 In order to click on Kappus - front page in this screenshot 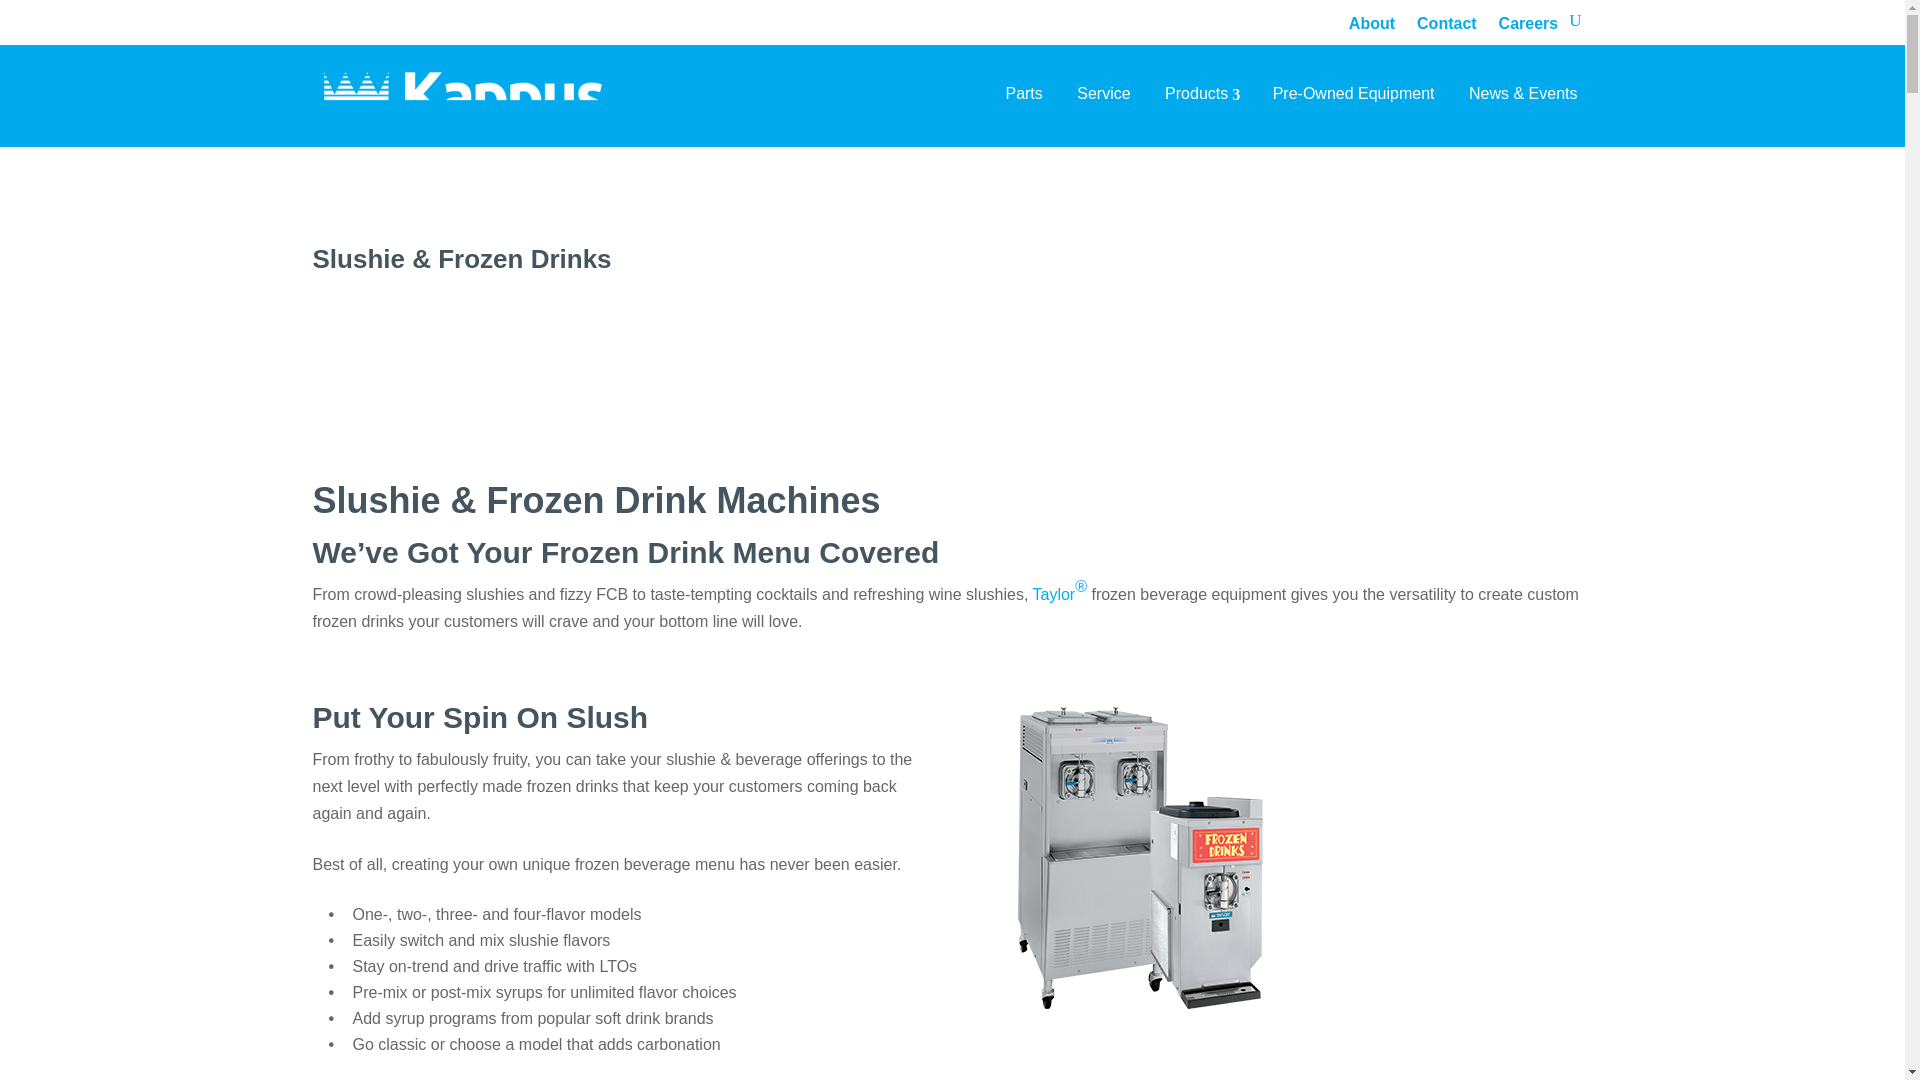, I will do `click(464, 101)`.